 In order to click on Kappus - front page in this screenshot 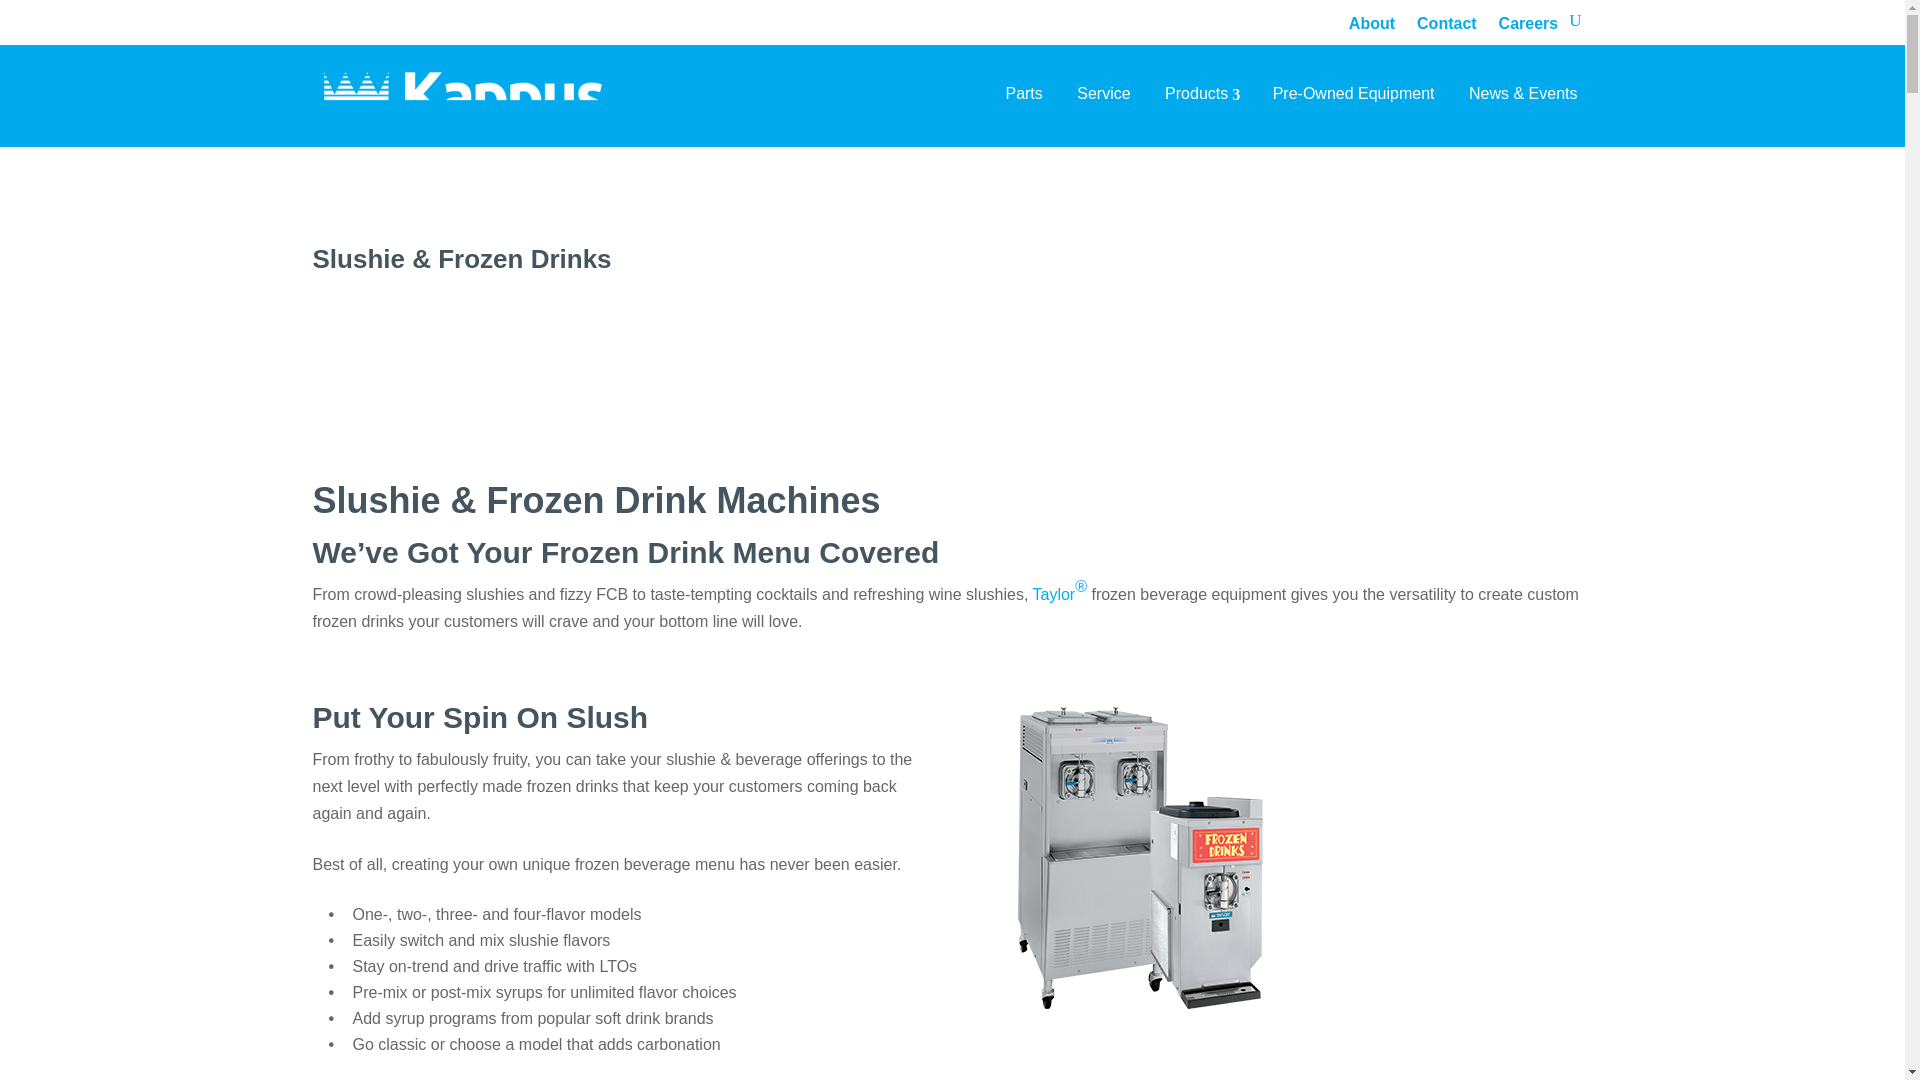, I will do `click(464, 101)`.